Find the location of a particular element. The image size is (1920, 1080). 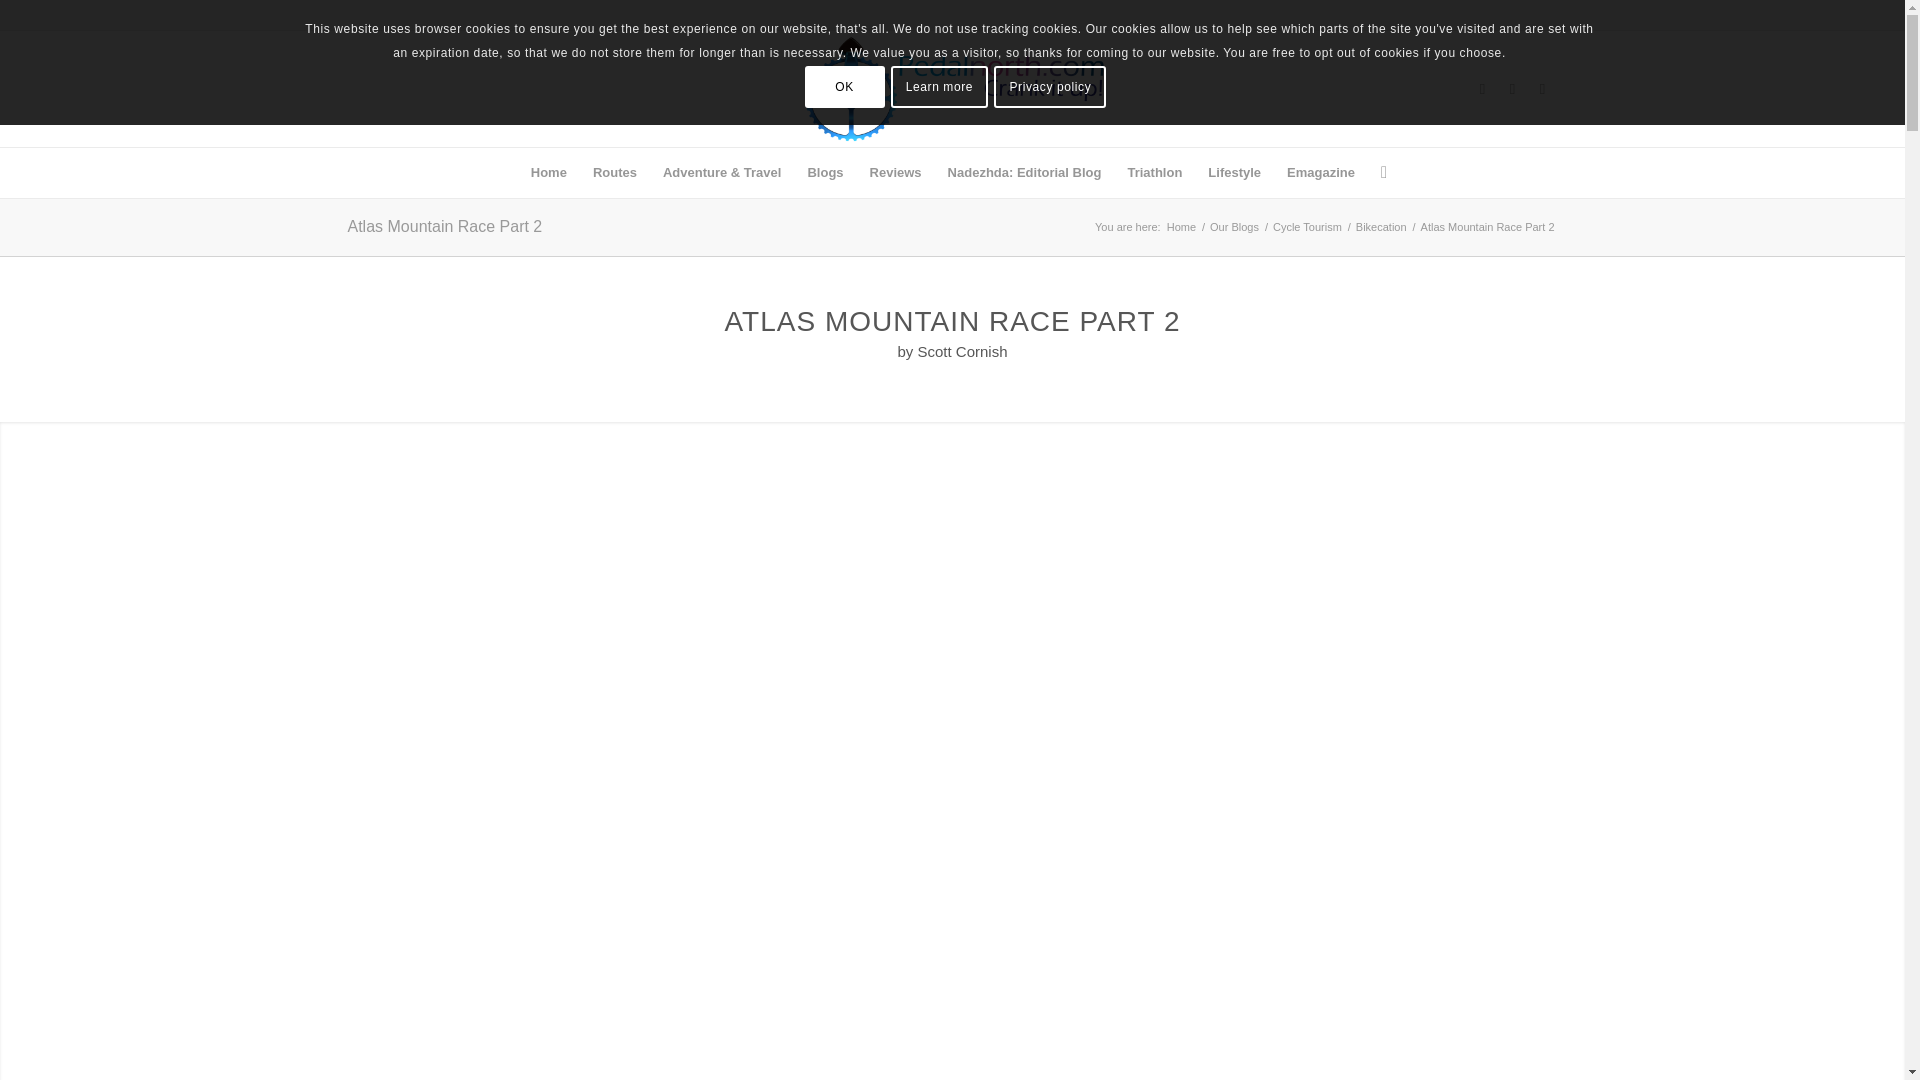

Home is located at coordinates (548, 172).